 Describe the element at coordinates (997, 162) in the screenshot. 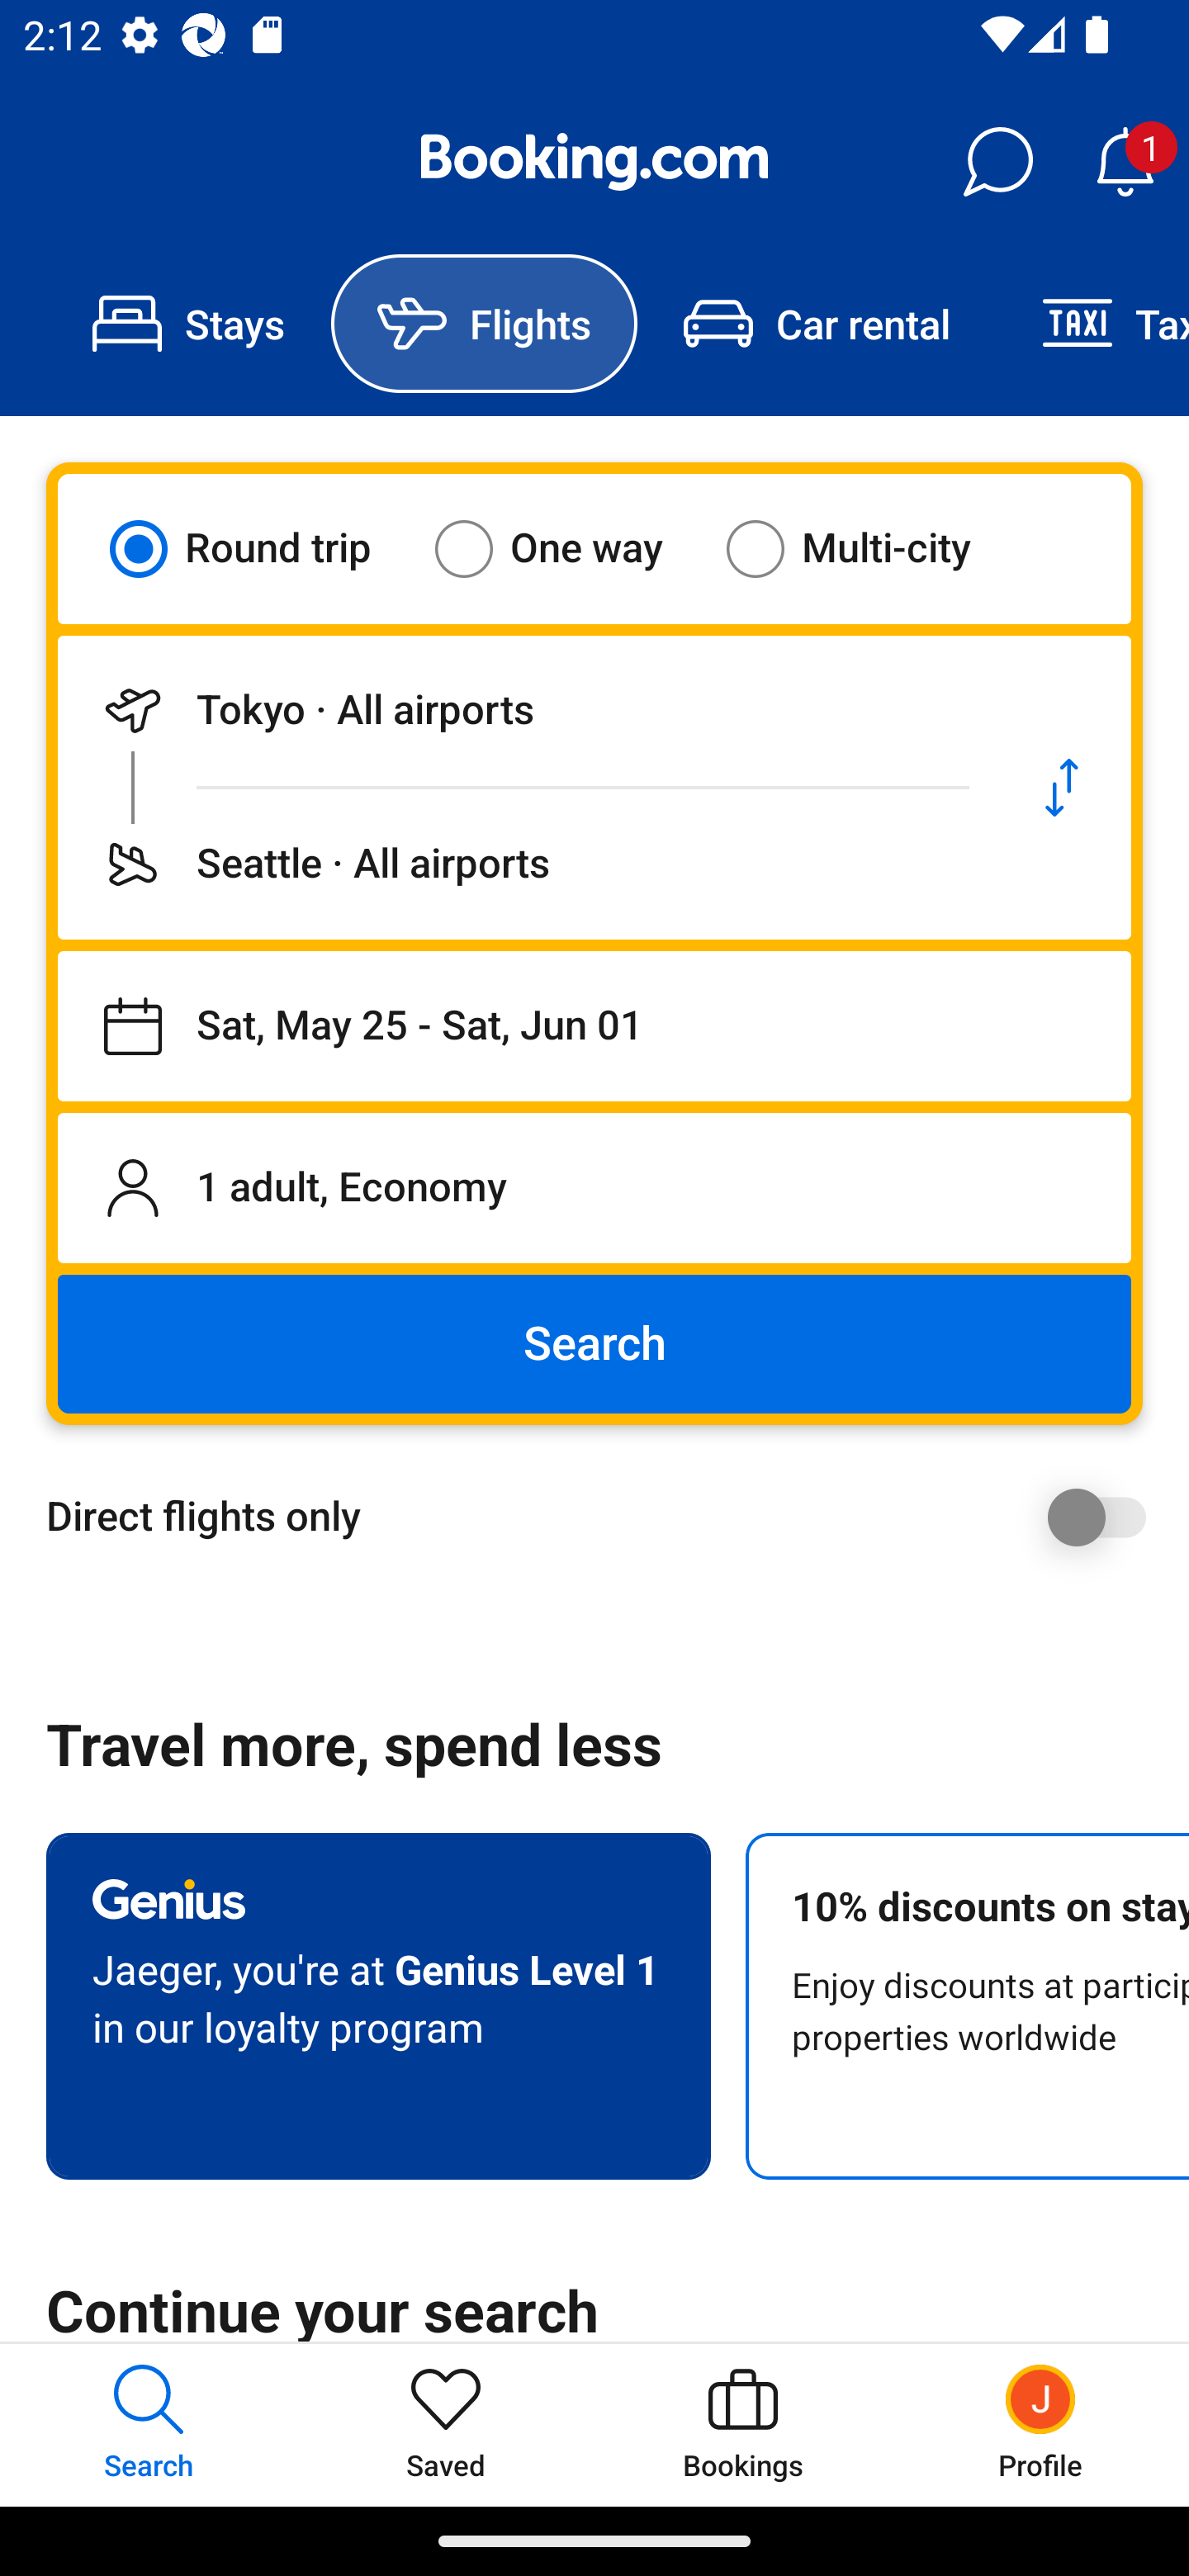

I see `Messages` at that location.